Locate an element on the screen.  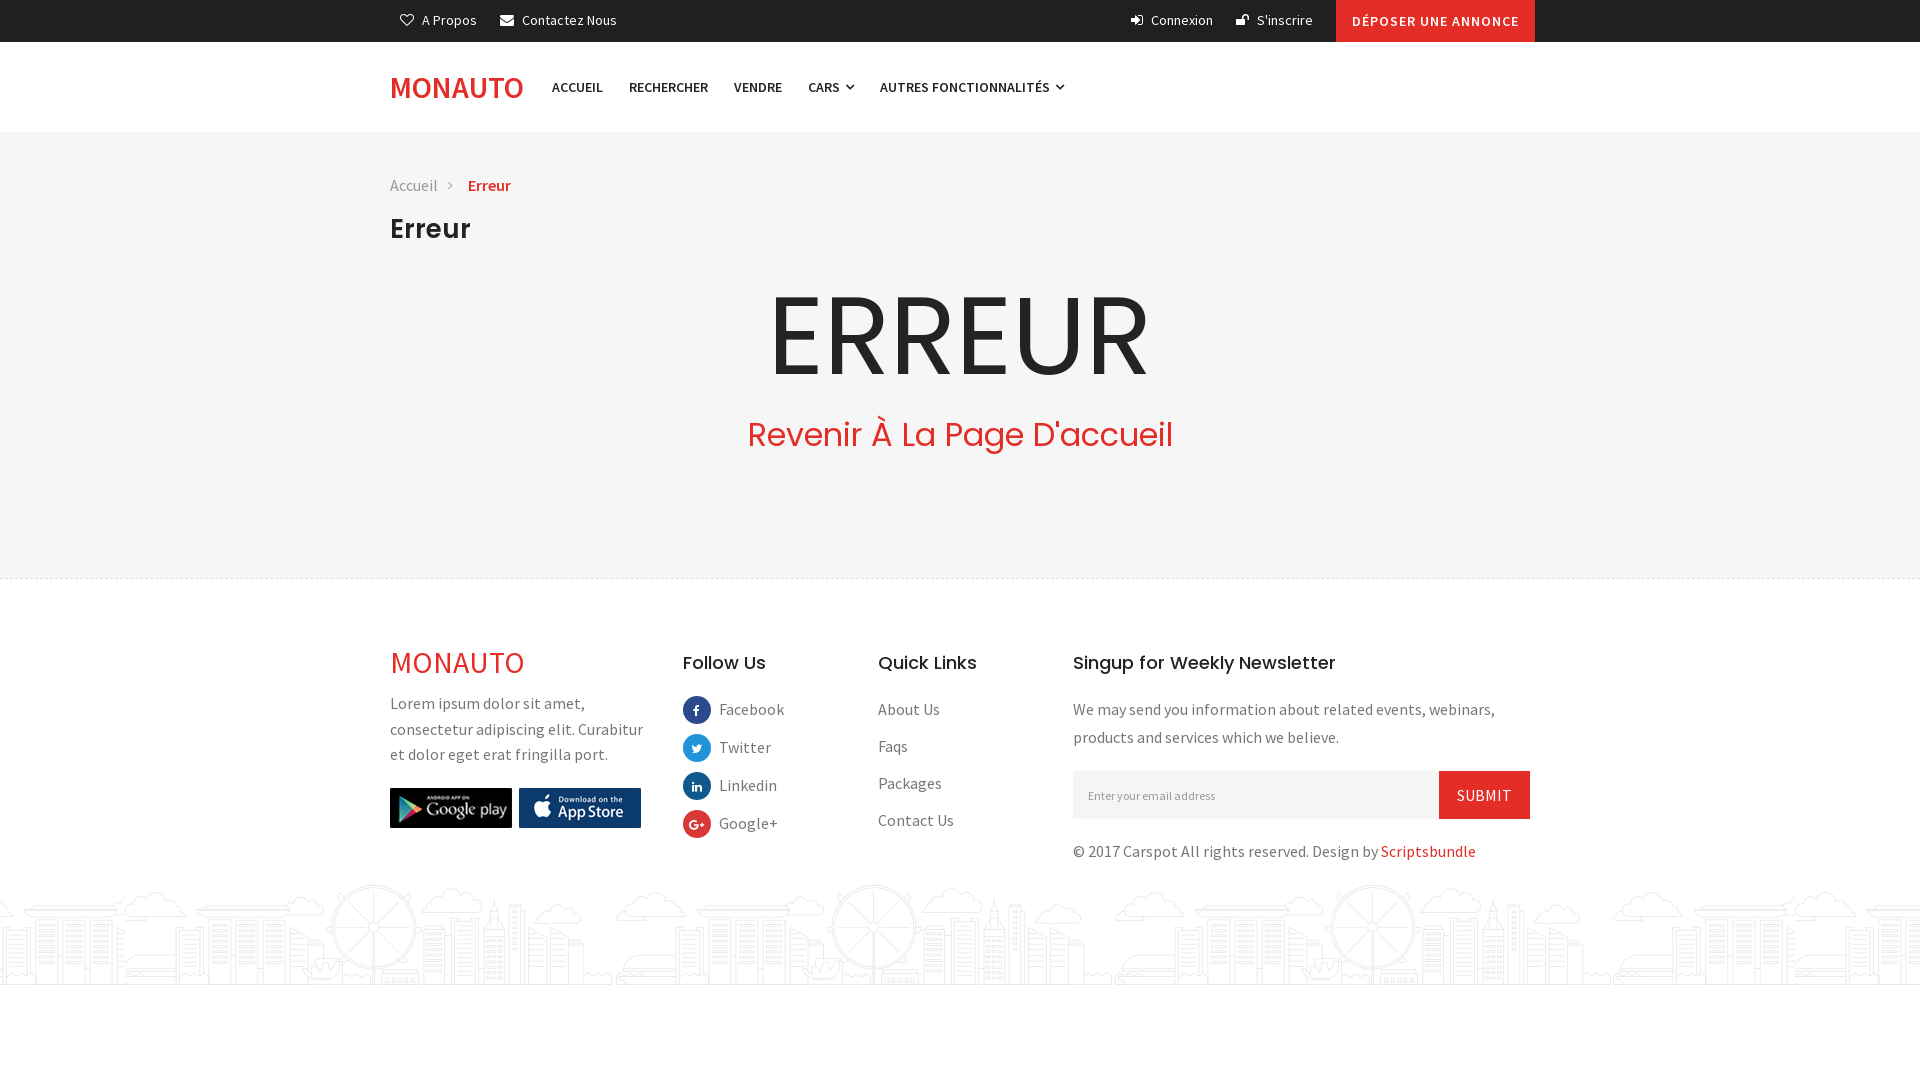
VENDRE is located at coordinates (758, 87).